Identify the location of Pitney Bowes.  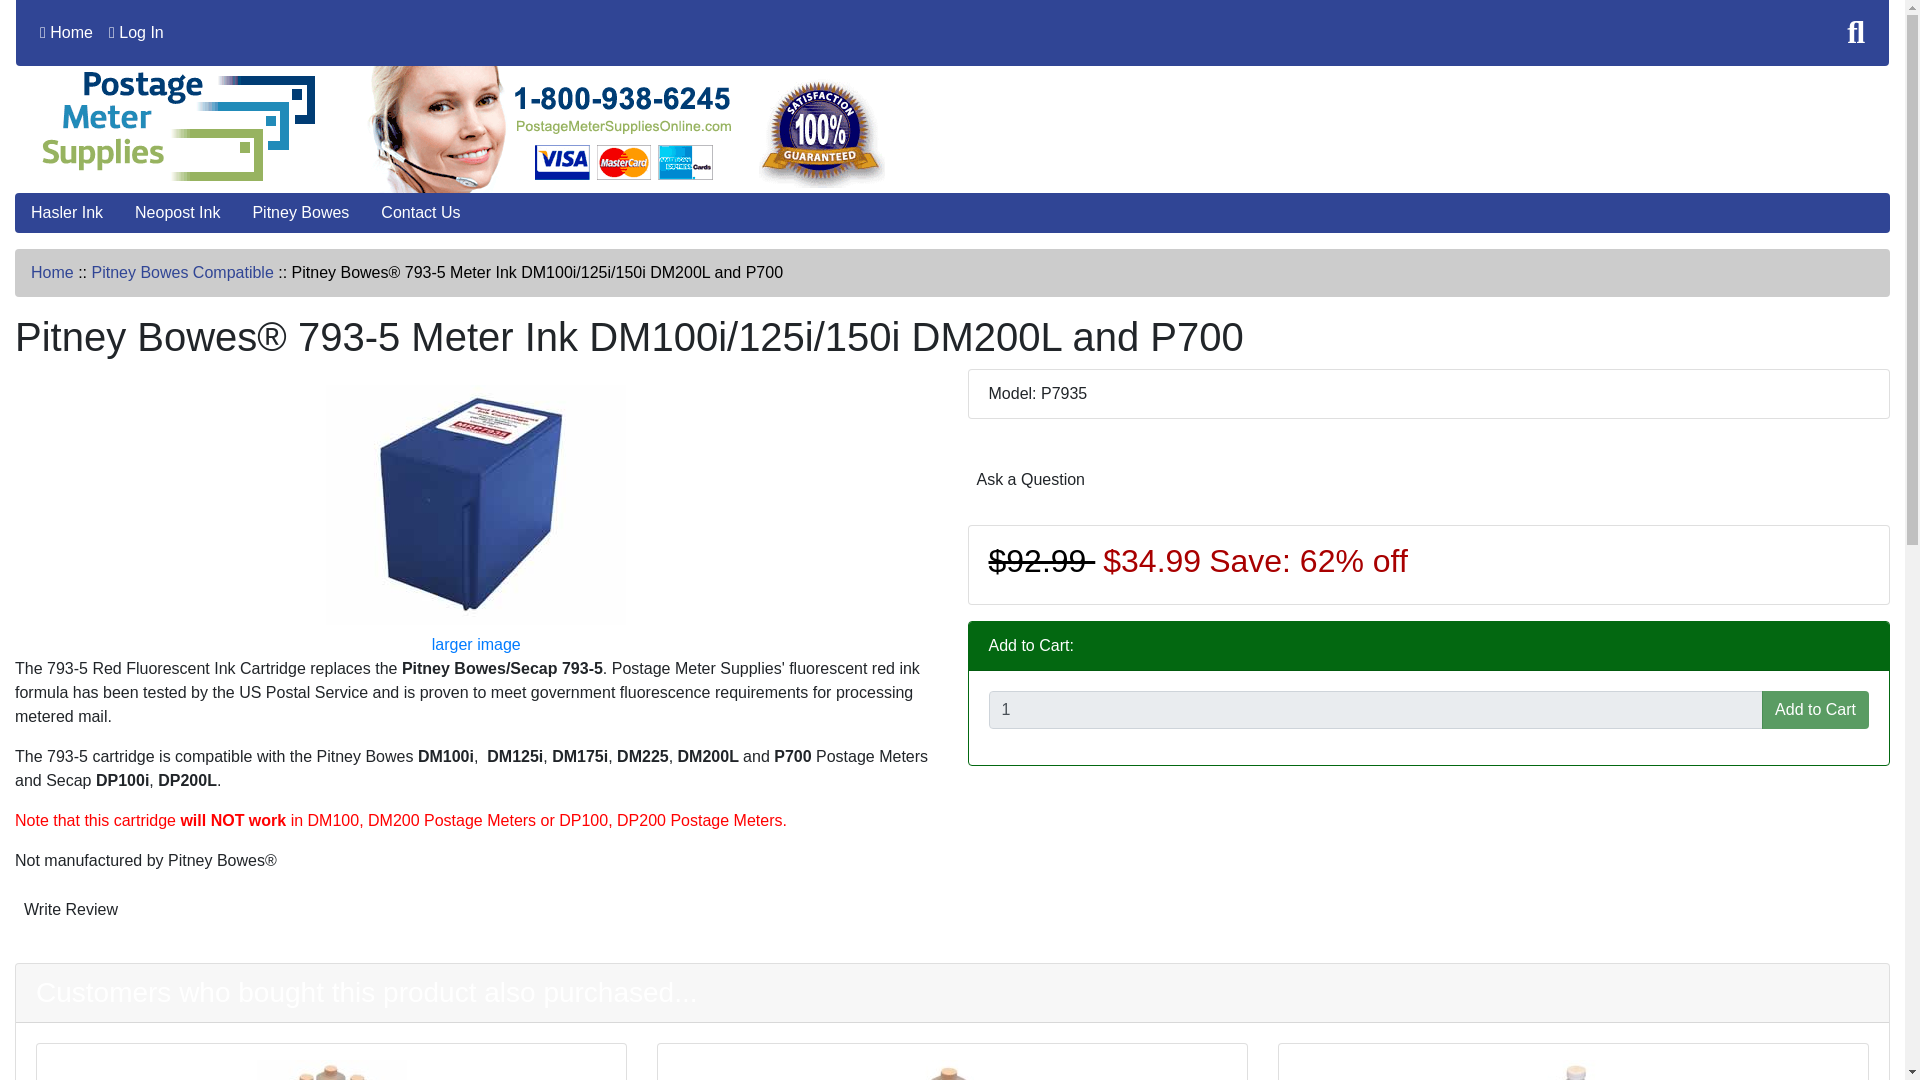
(300, 213).